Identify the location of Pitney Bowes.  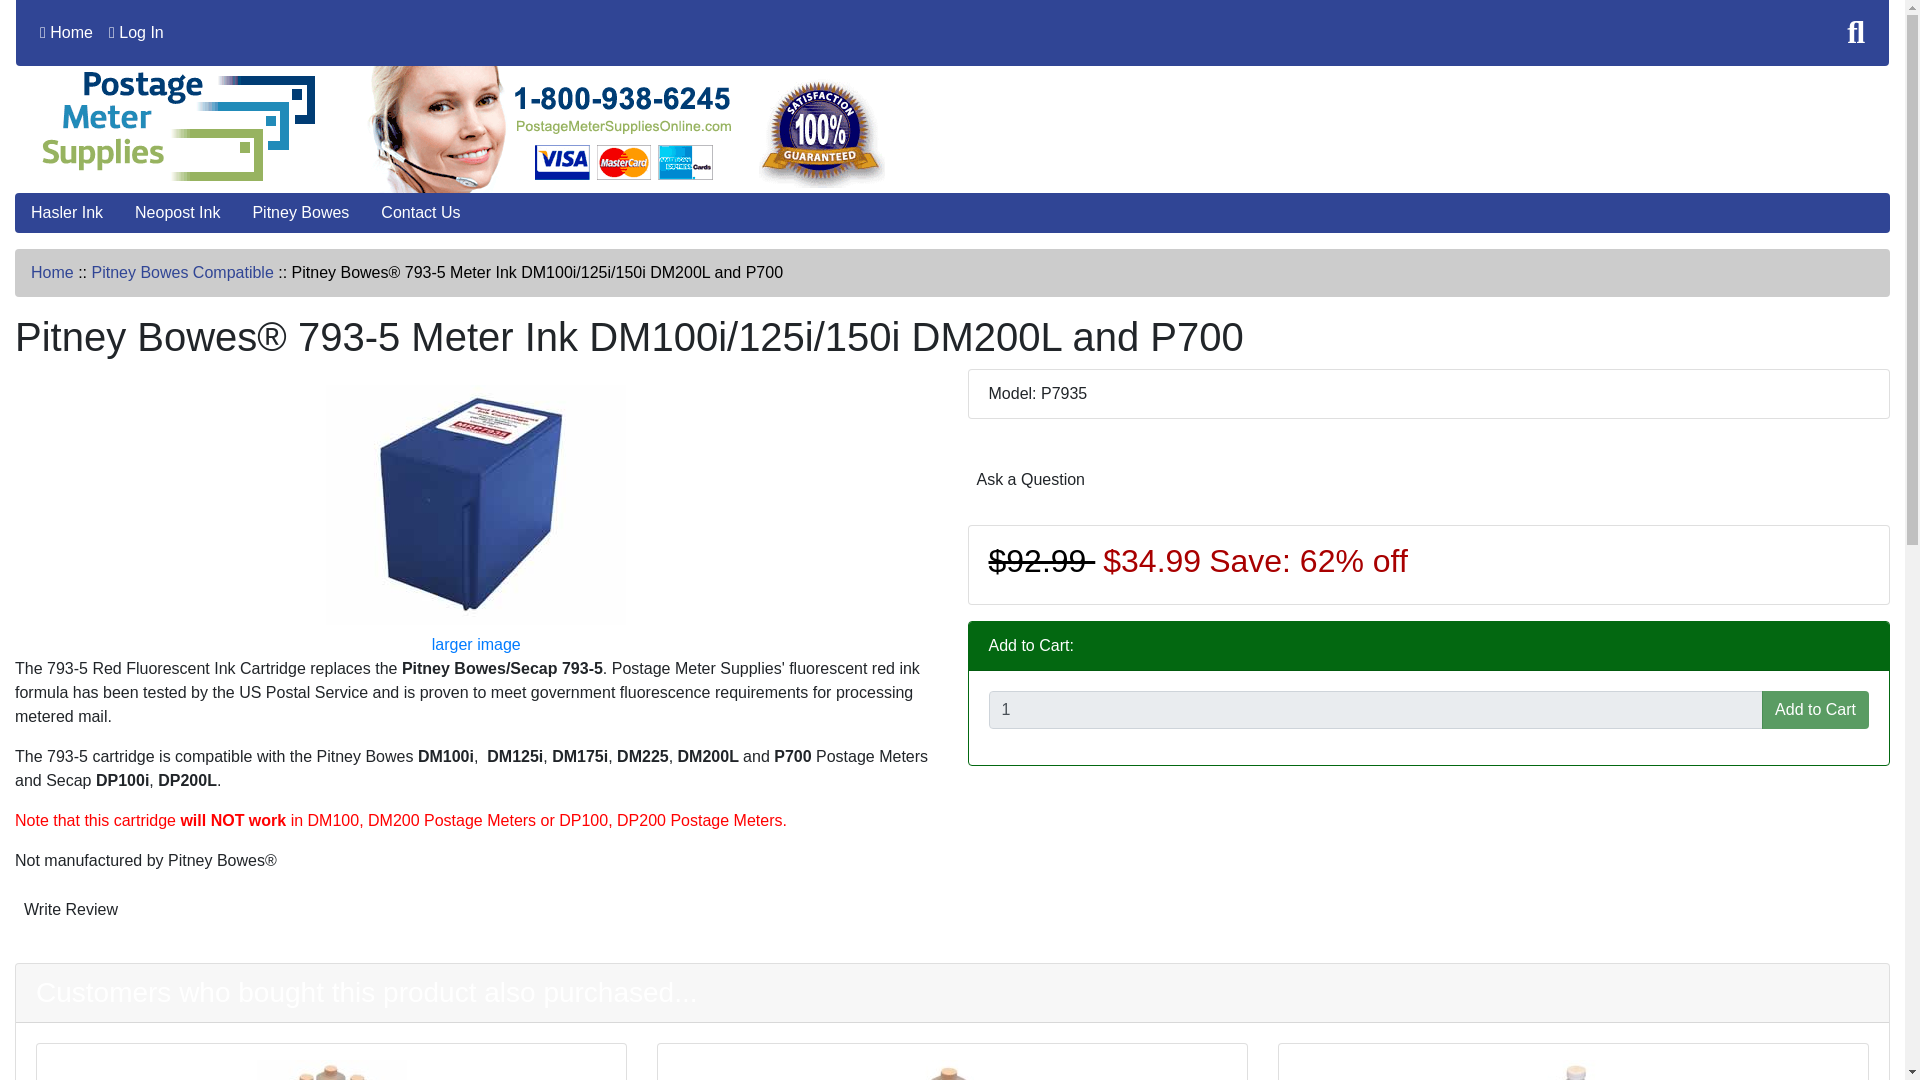
(300, 213).